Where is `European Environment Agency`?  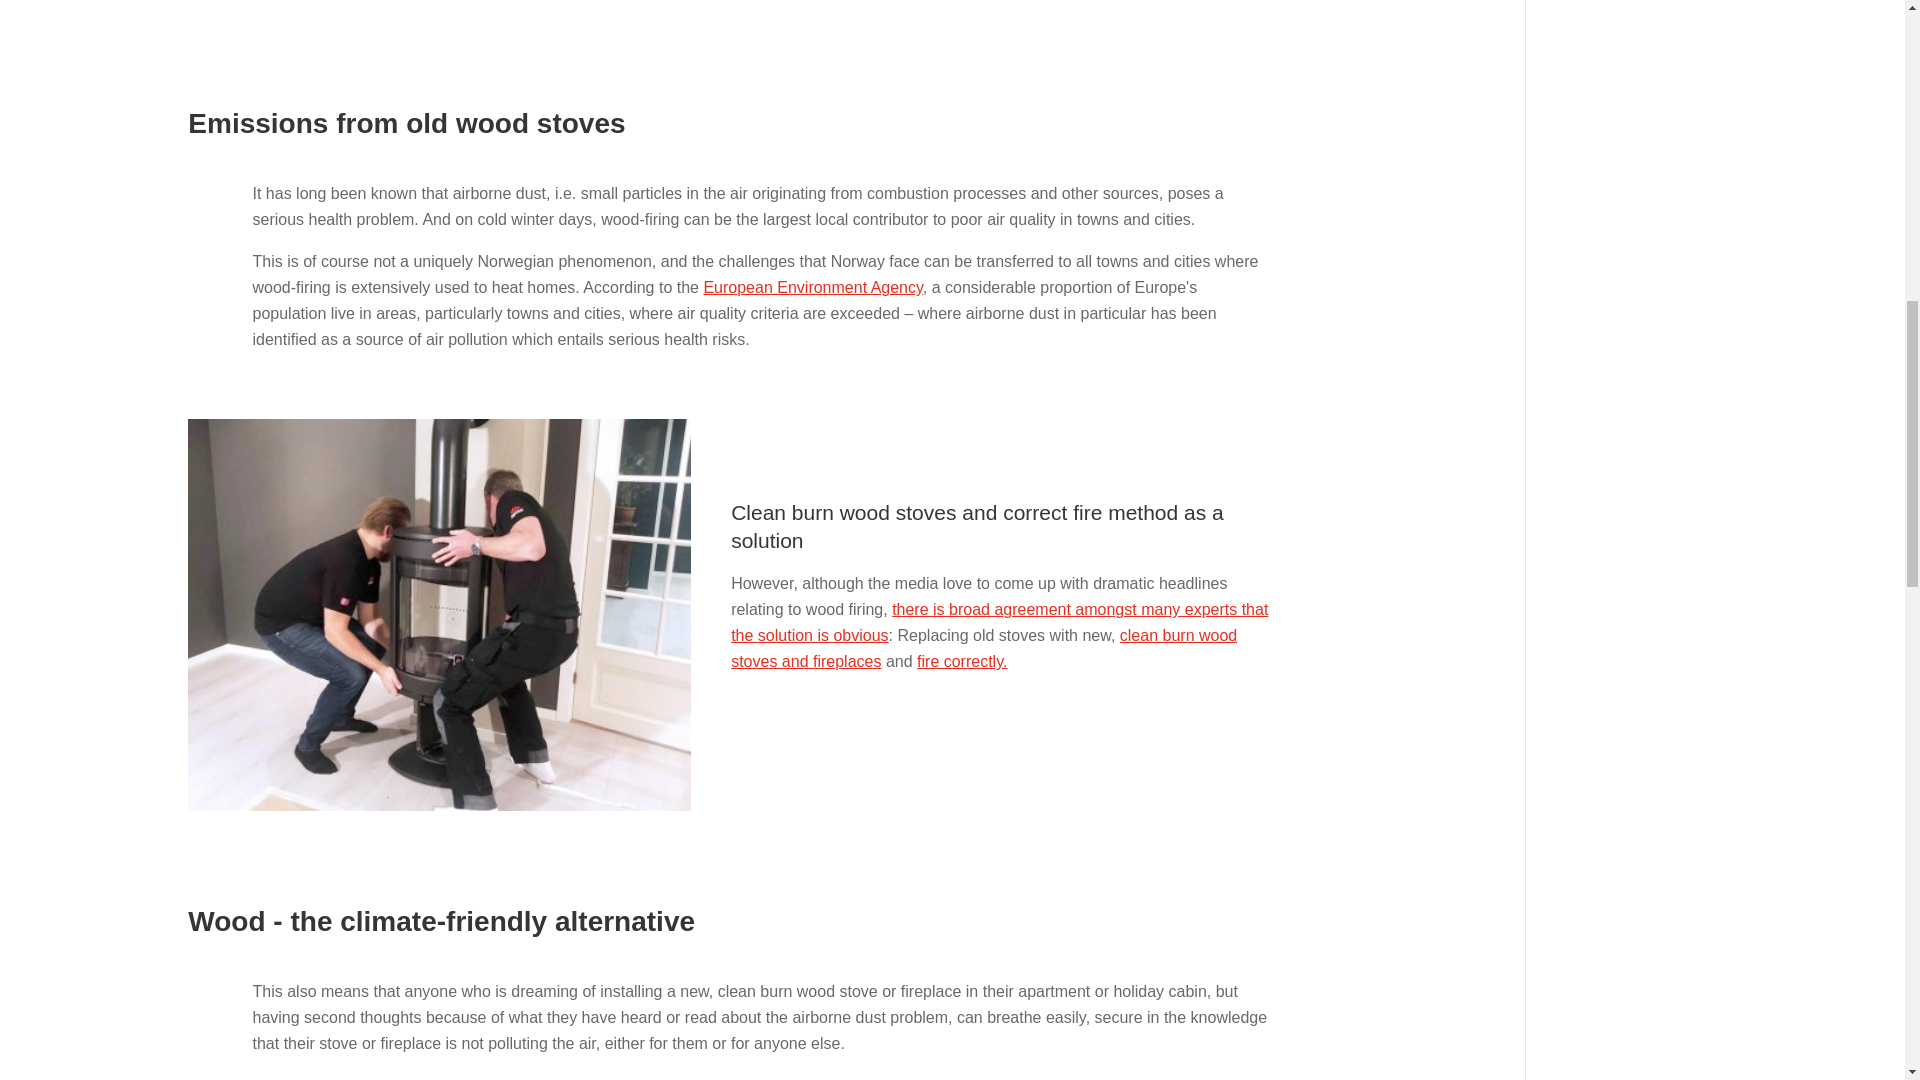 European Environment Agency is located at coordinates (812, 286).